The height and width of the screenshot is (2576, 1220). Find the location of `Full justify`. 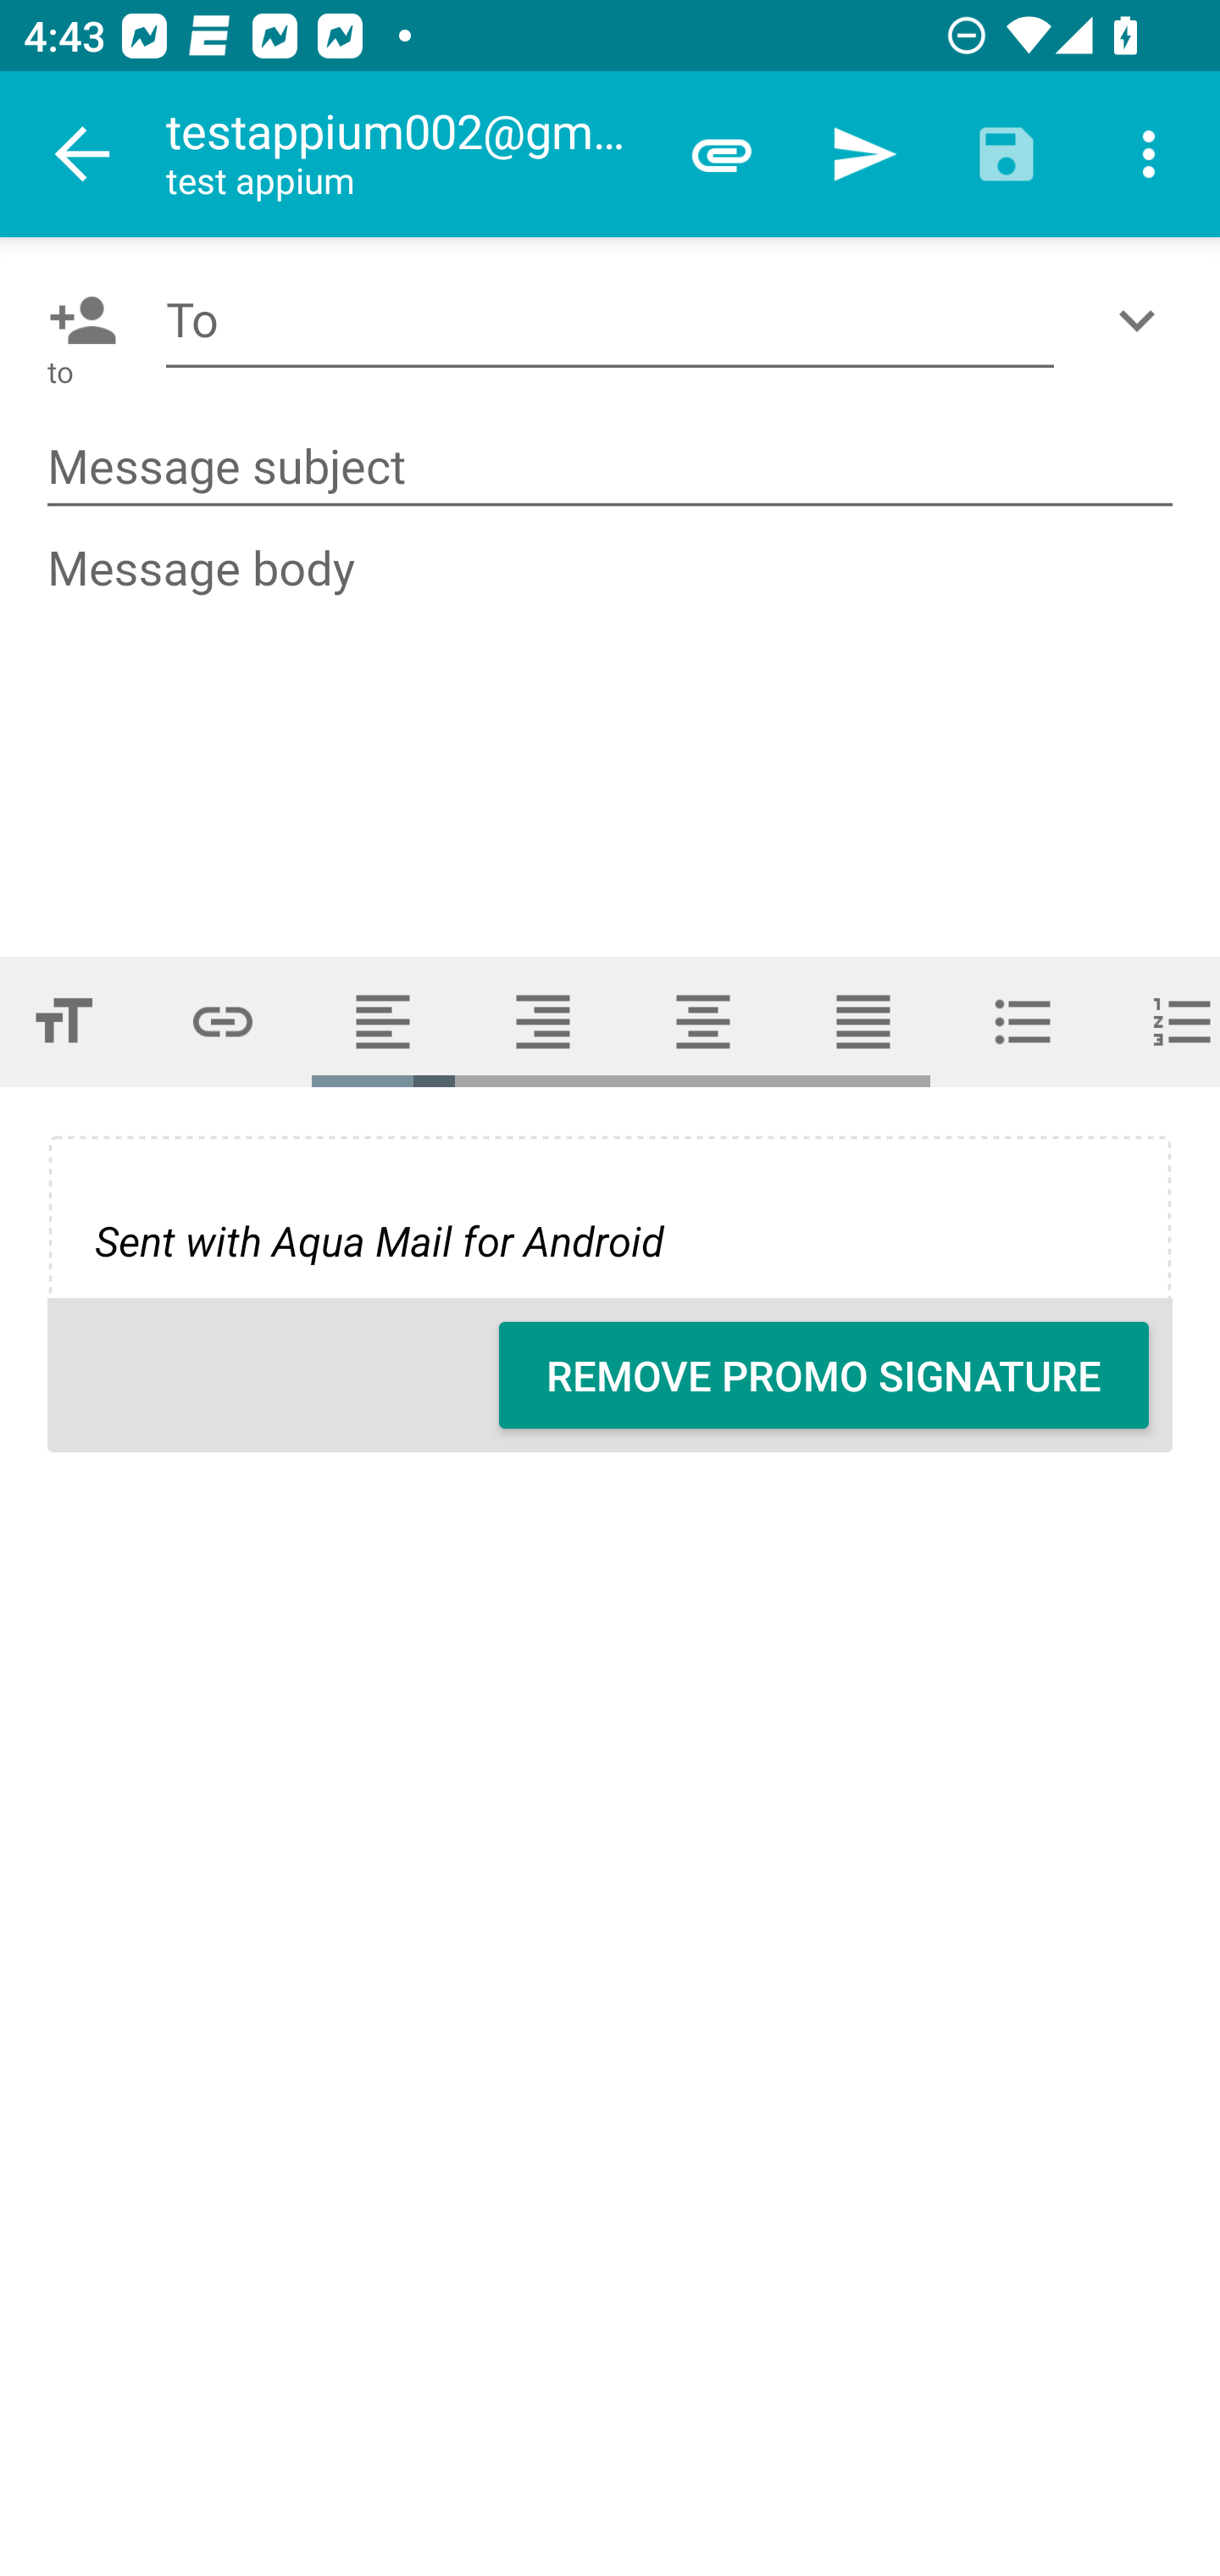

Full justify is located at coordinates (863, 1020).